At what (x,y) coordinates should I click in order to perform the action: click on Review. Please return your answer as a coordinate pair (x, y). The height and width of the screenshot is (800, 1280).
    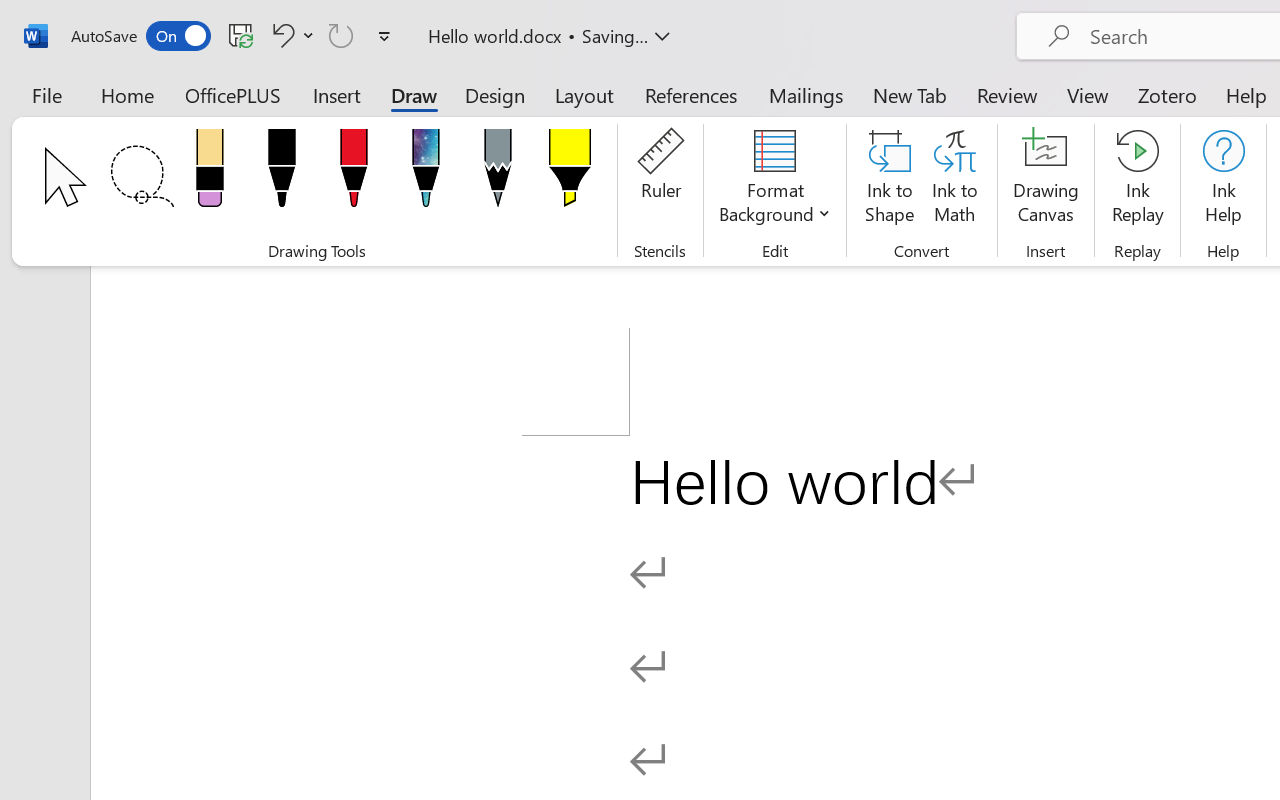
    Looking at the image, I should click on (1007, 94).